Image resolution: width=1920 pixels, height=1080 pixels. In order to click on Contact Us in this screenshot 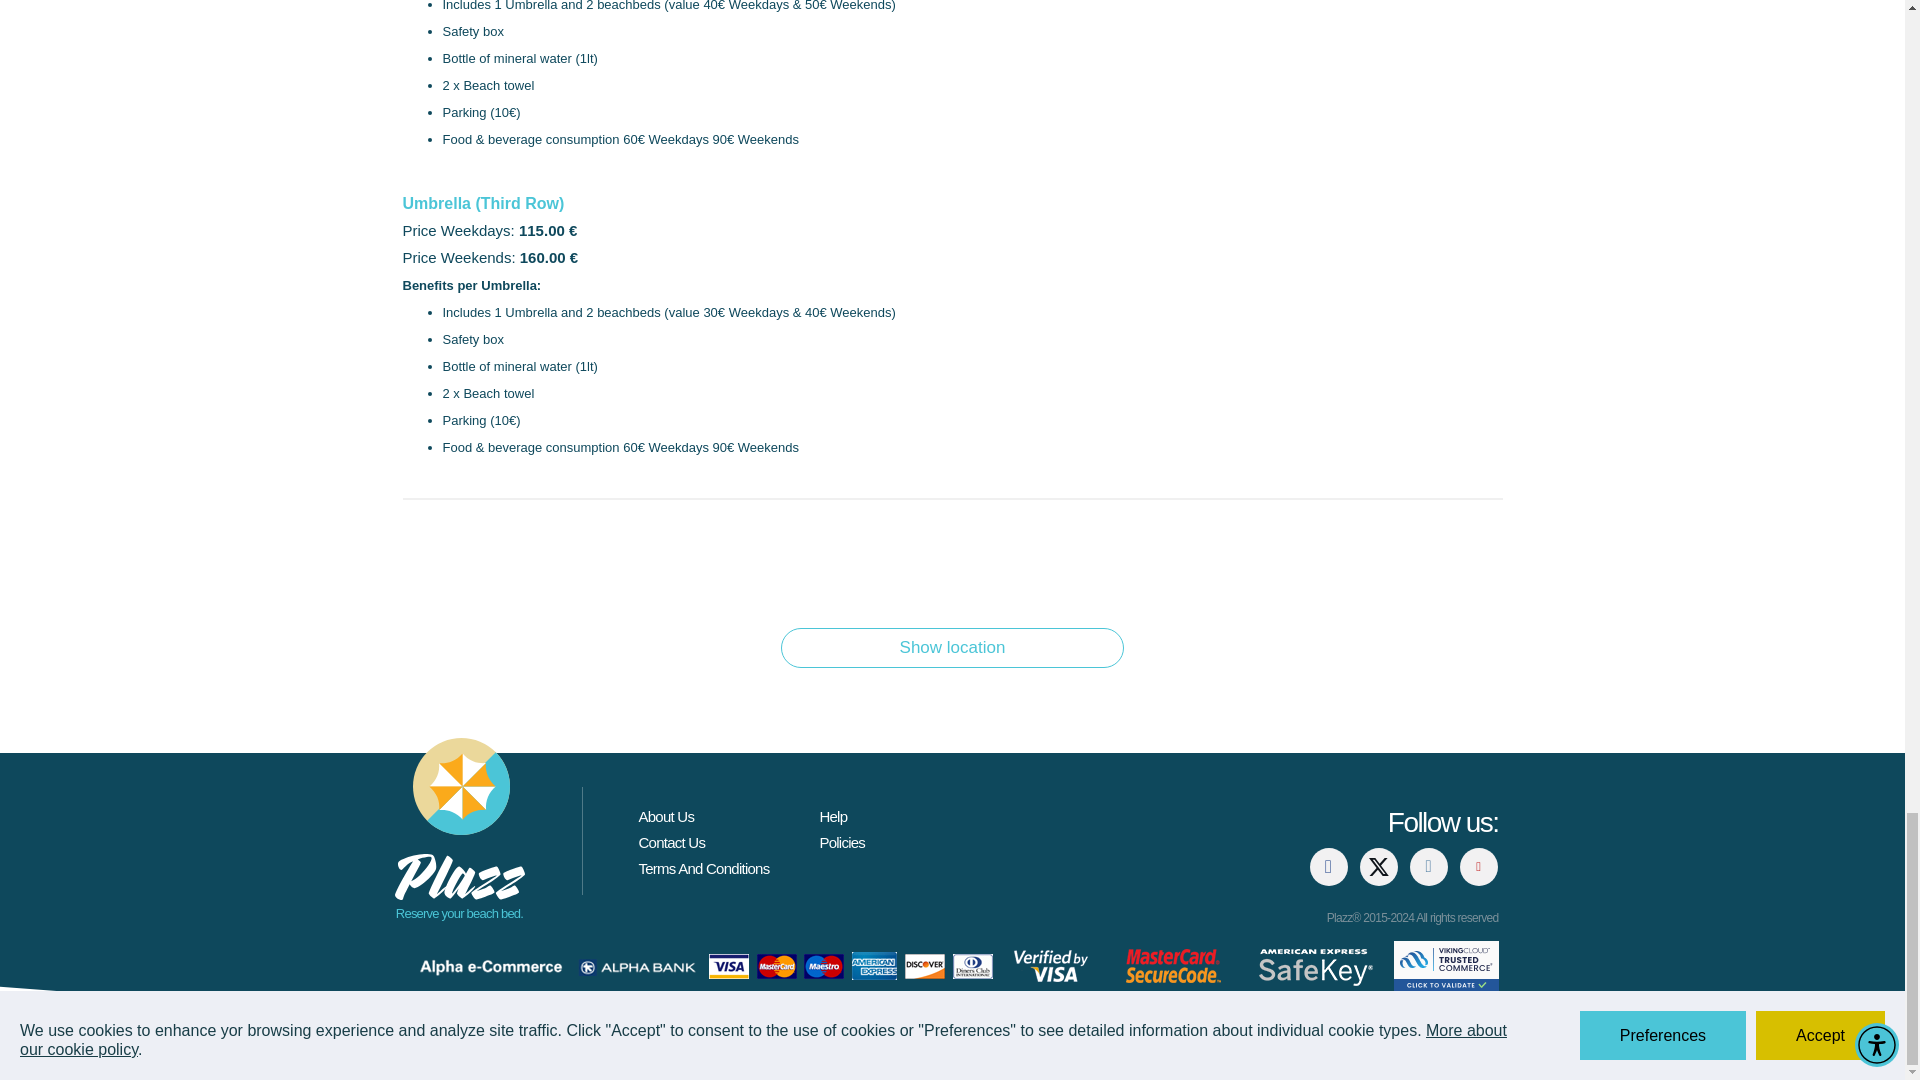, I will do `click(670, 842)`.